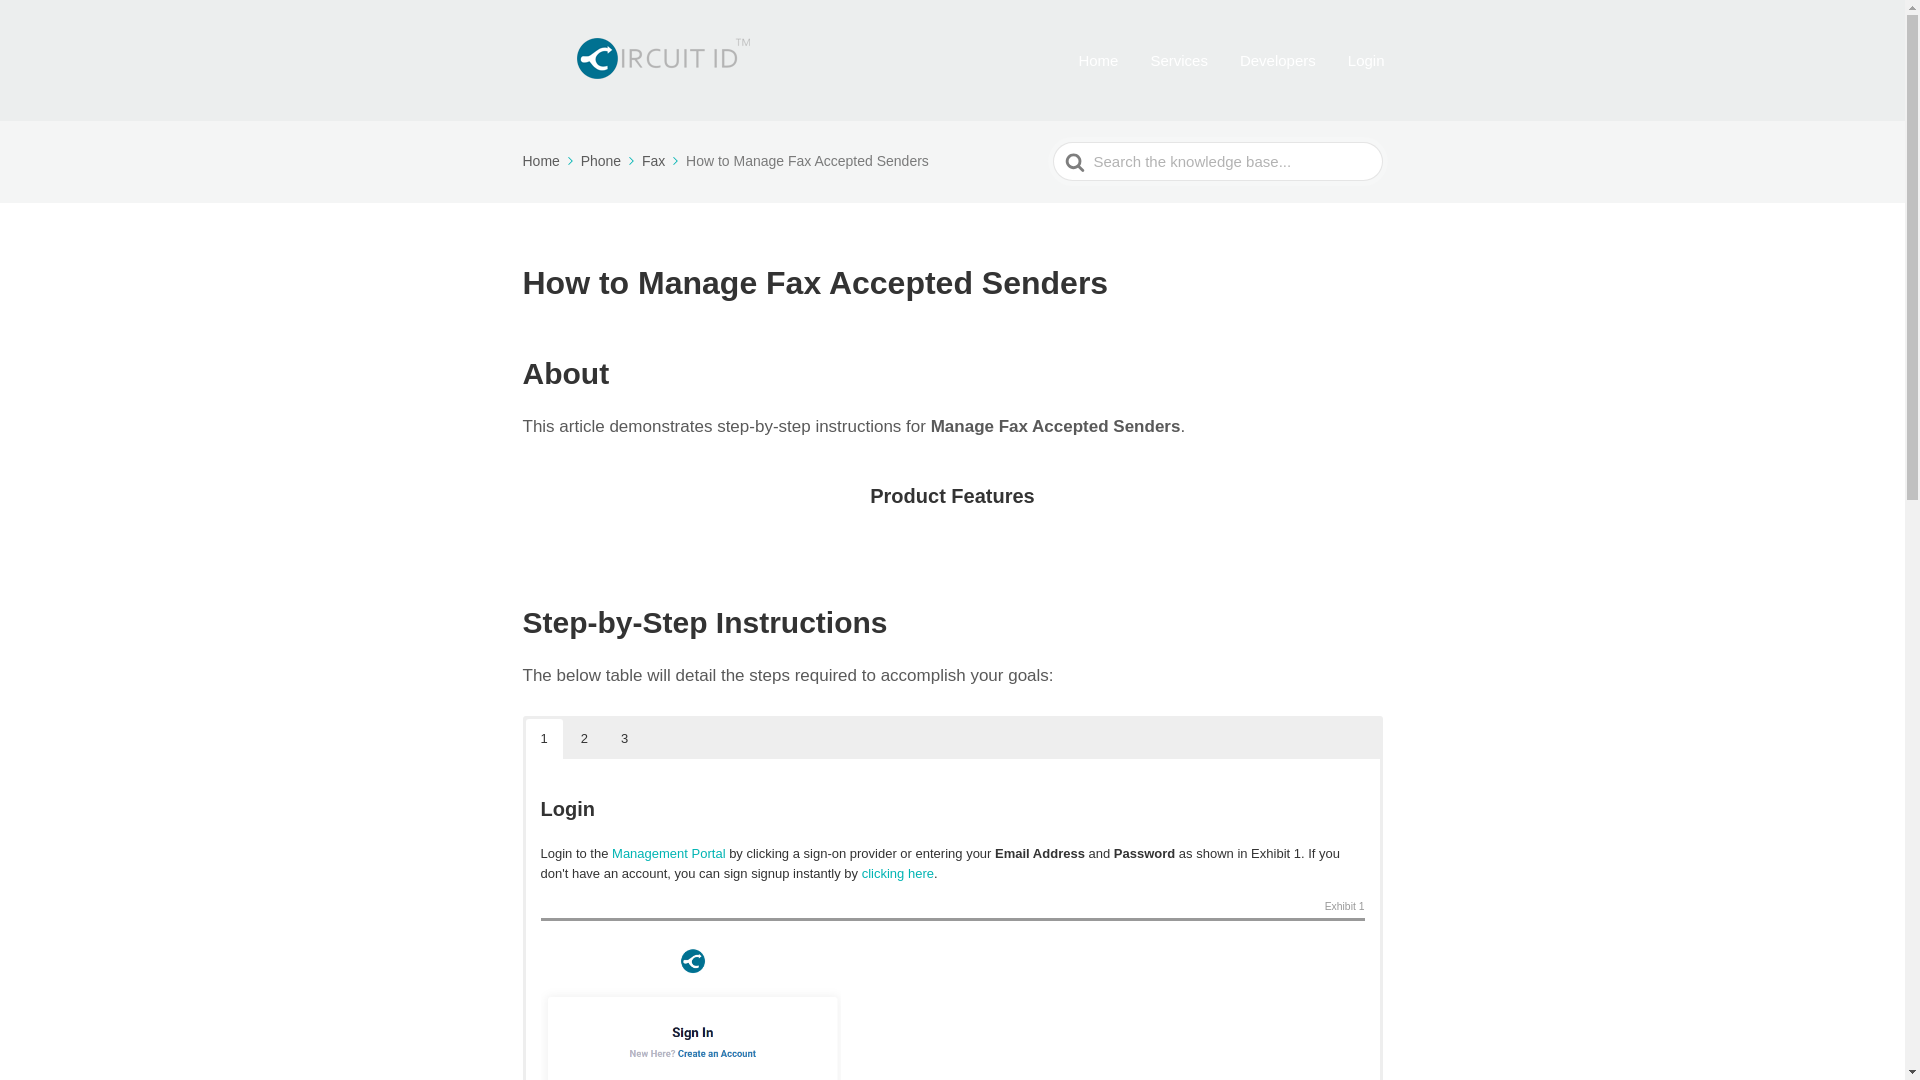  What do you see at coordinates (1344, 908) in the screenshot?
I see `Exhibit 1` at bounding box center [1344, 908].